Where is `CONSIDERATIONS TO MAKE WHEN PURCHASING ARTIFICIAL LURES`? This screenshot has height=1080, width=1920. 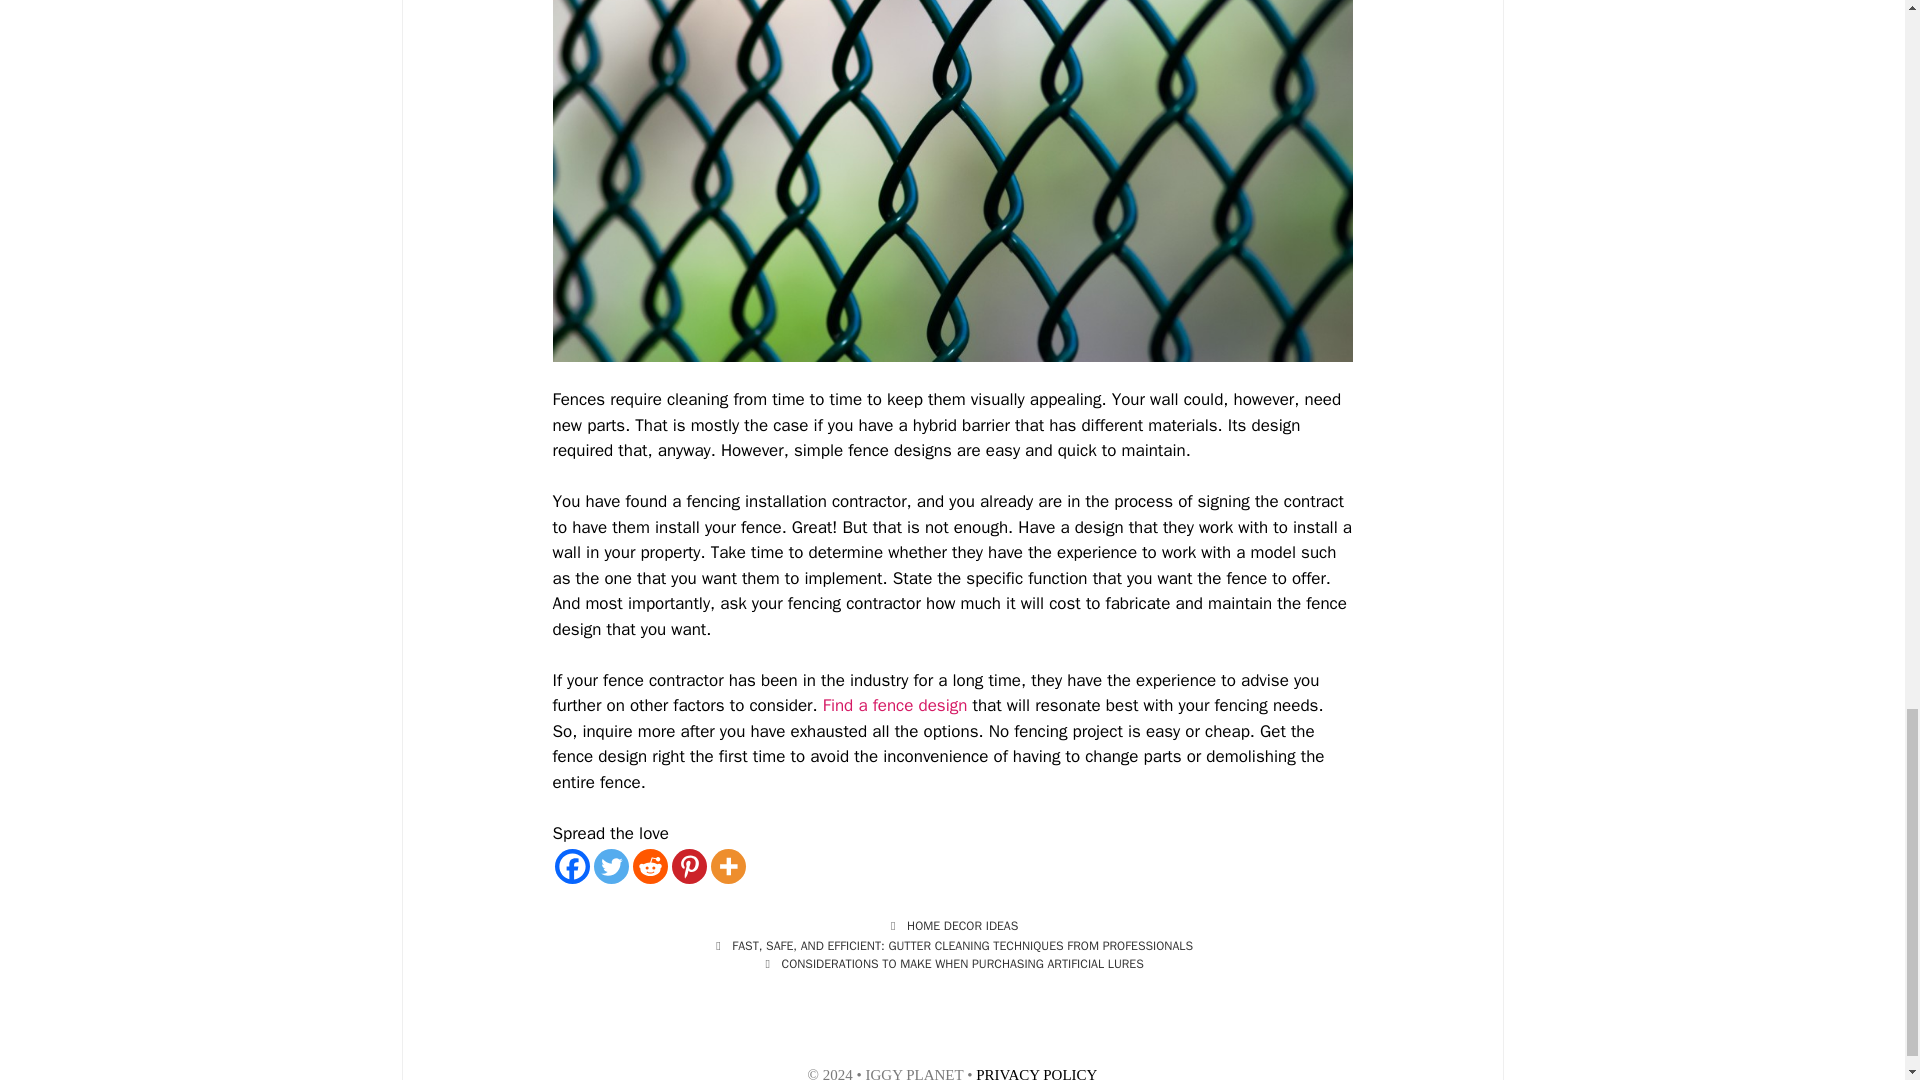 CONSIDERATIONS TO MAKE WHEN PURCHASING ARTIFICIAL LURES is located at coordinates (962, 964).